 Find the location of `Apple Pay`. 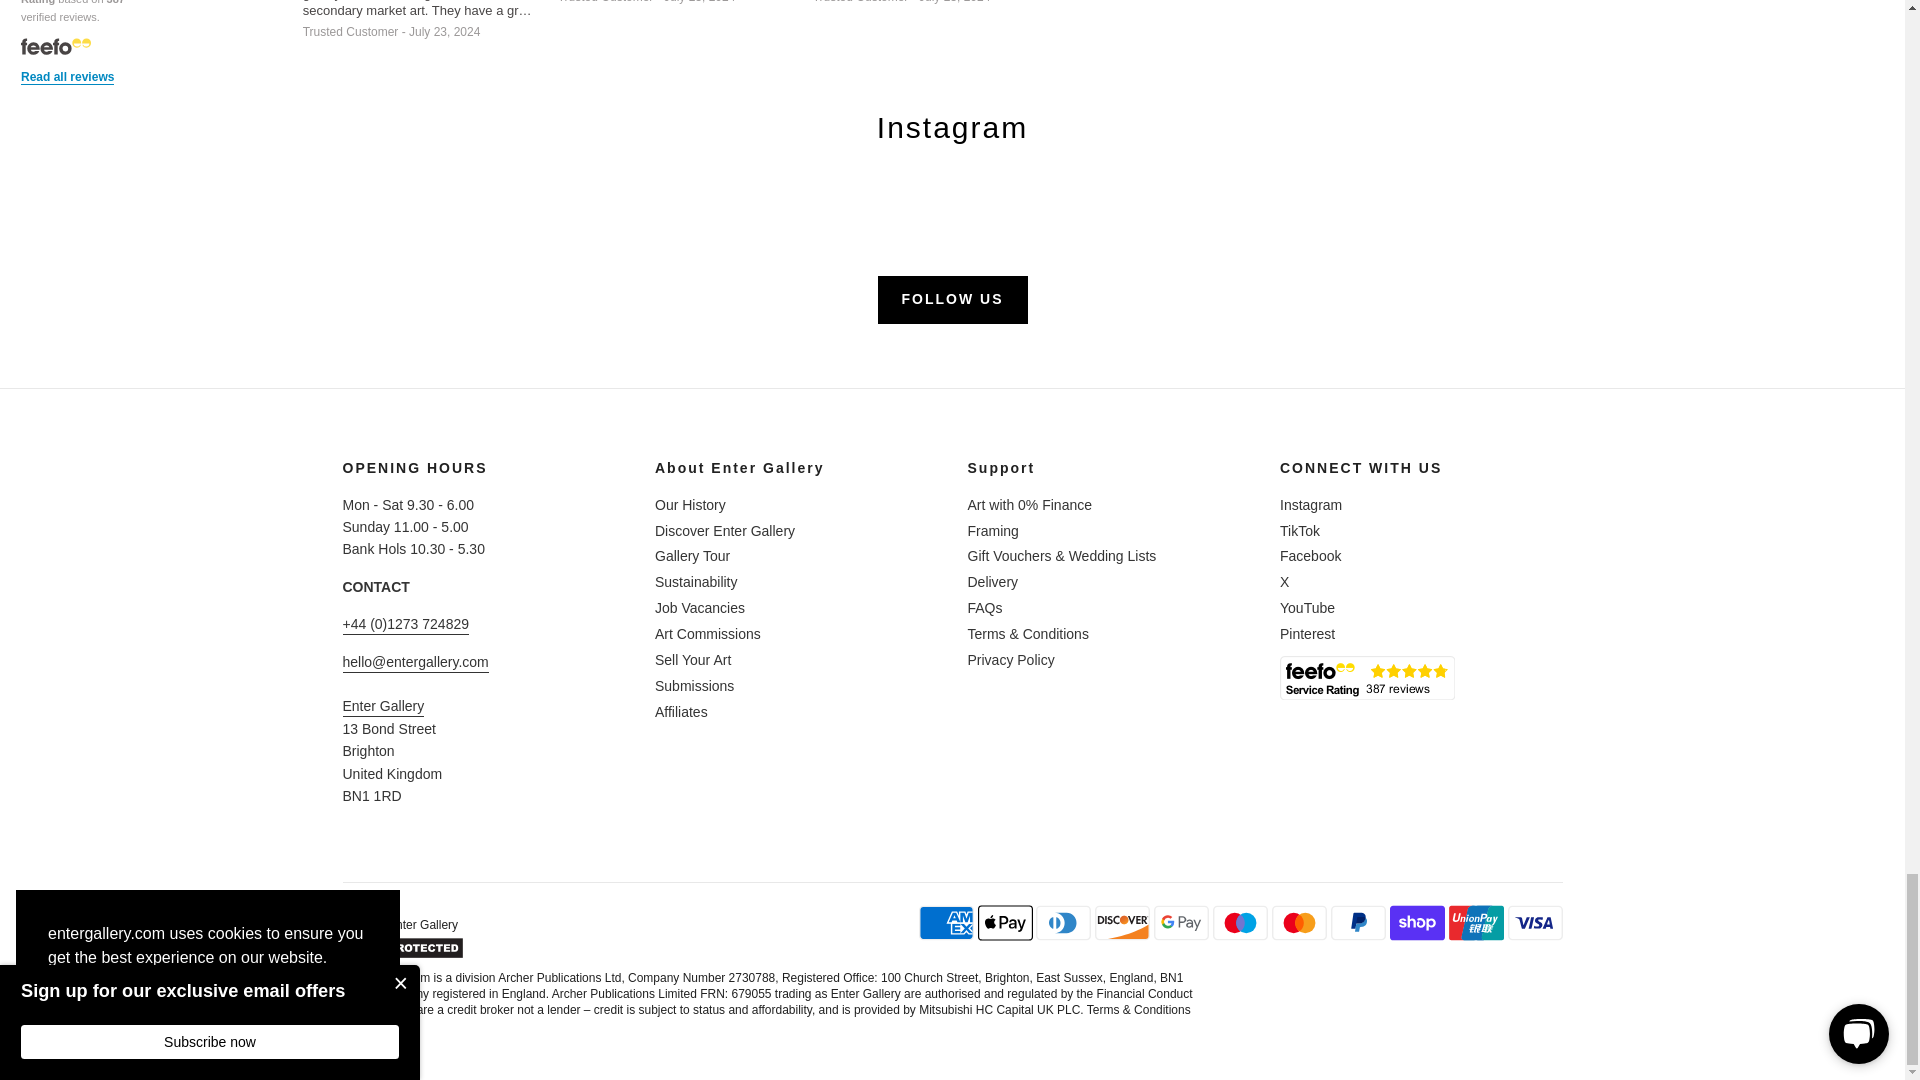

Apple Pay is located at coordinates (1004, 922).